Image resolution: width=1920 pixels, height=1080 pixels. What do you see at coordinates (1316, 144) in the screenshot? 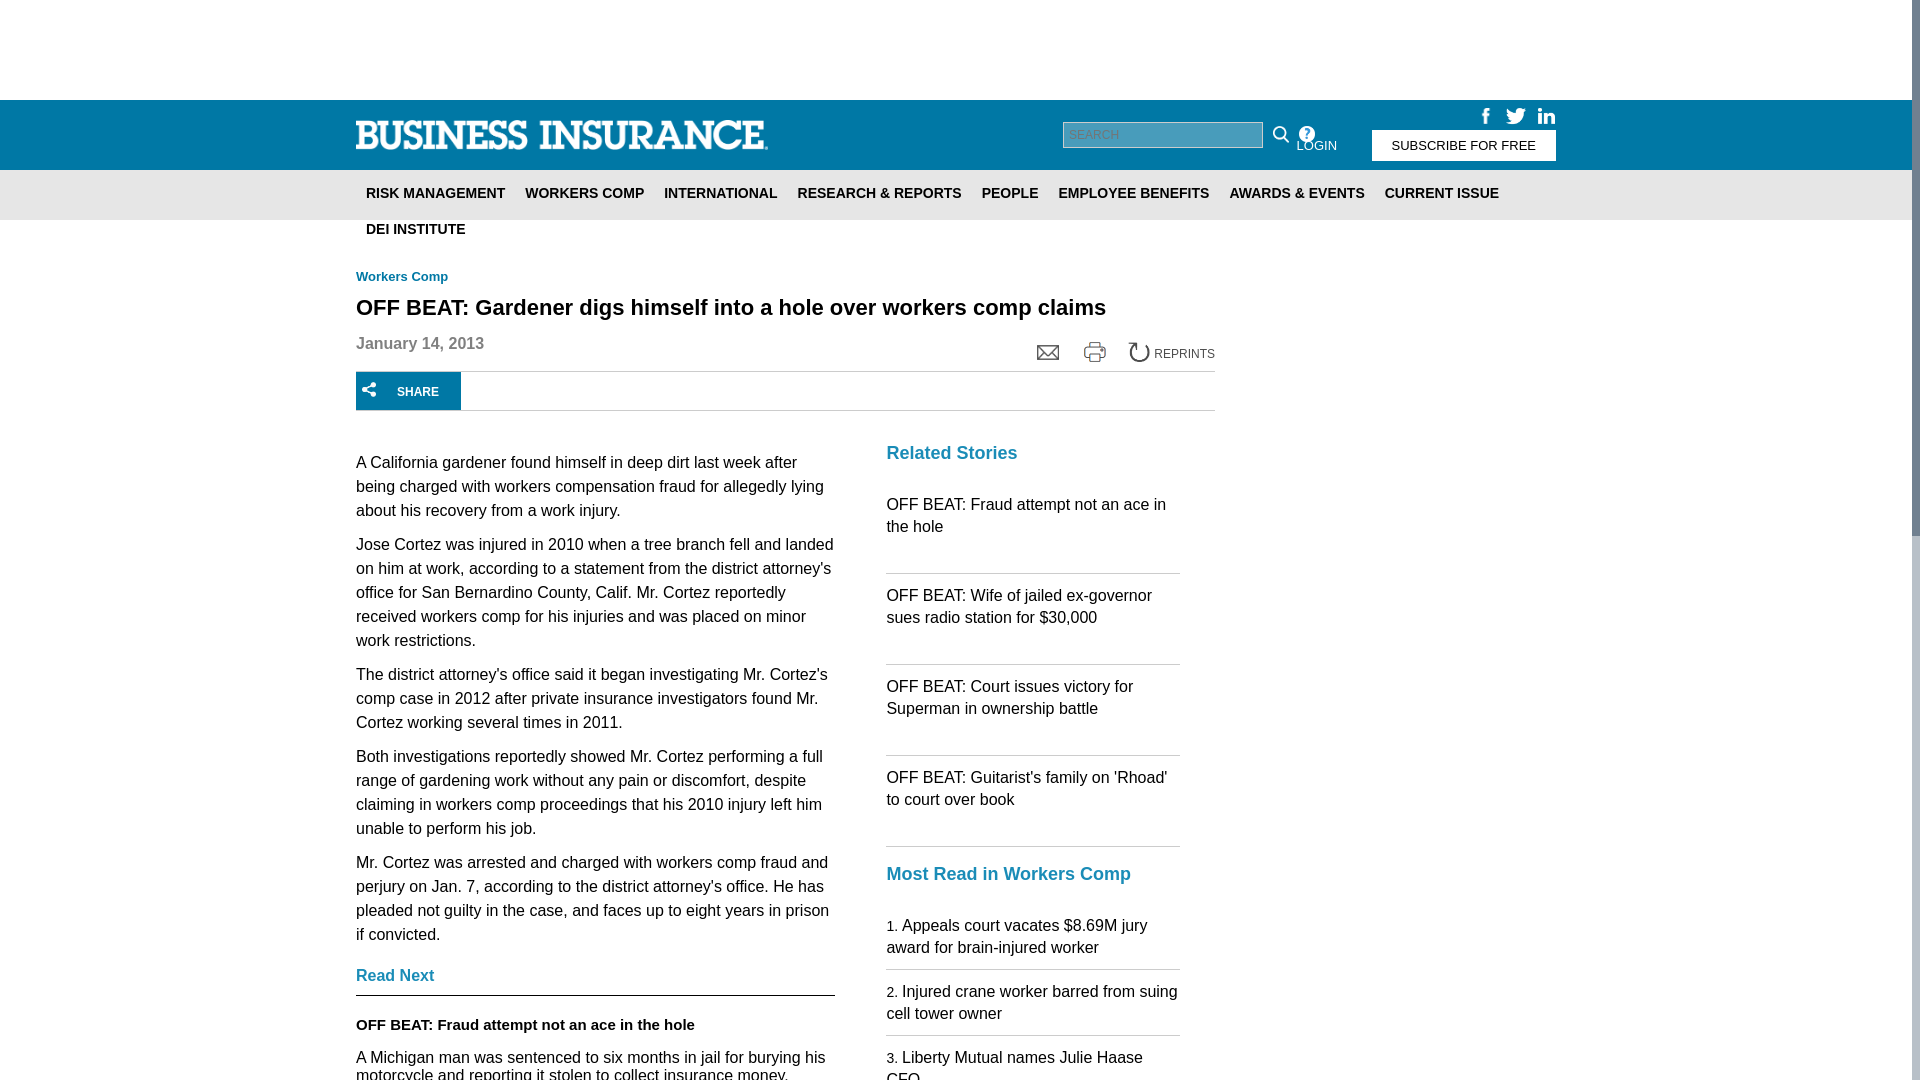
I see `LOGIN` at bounding box center [1316, 144].